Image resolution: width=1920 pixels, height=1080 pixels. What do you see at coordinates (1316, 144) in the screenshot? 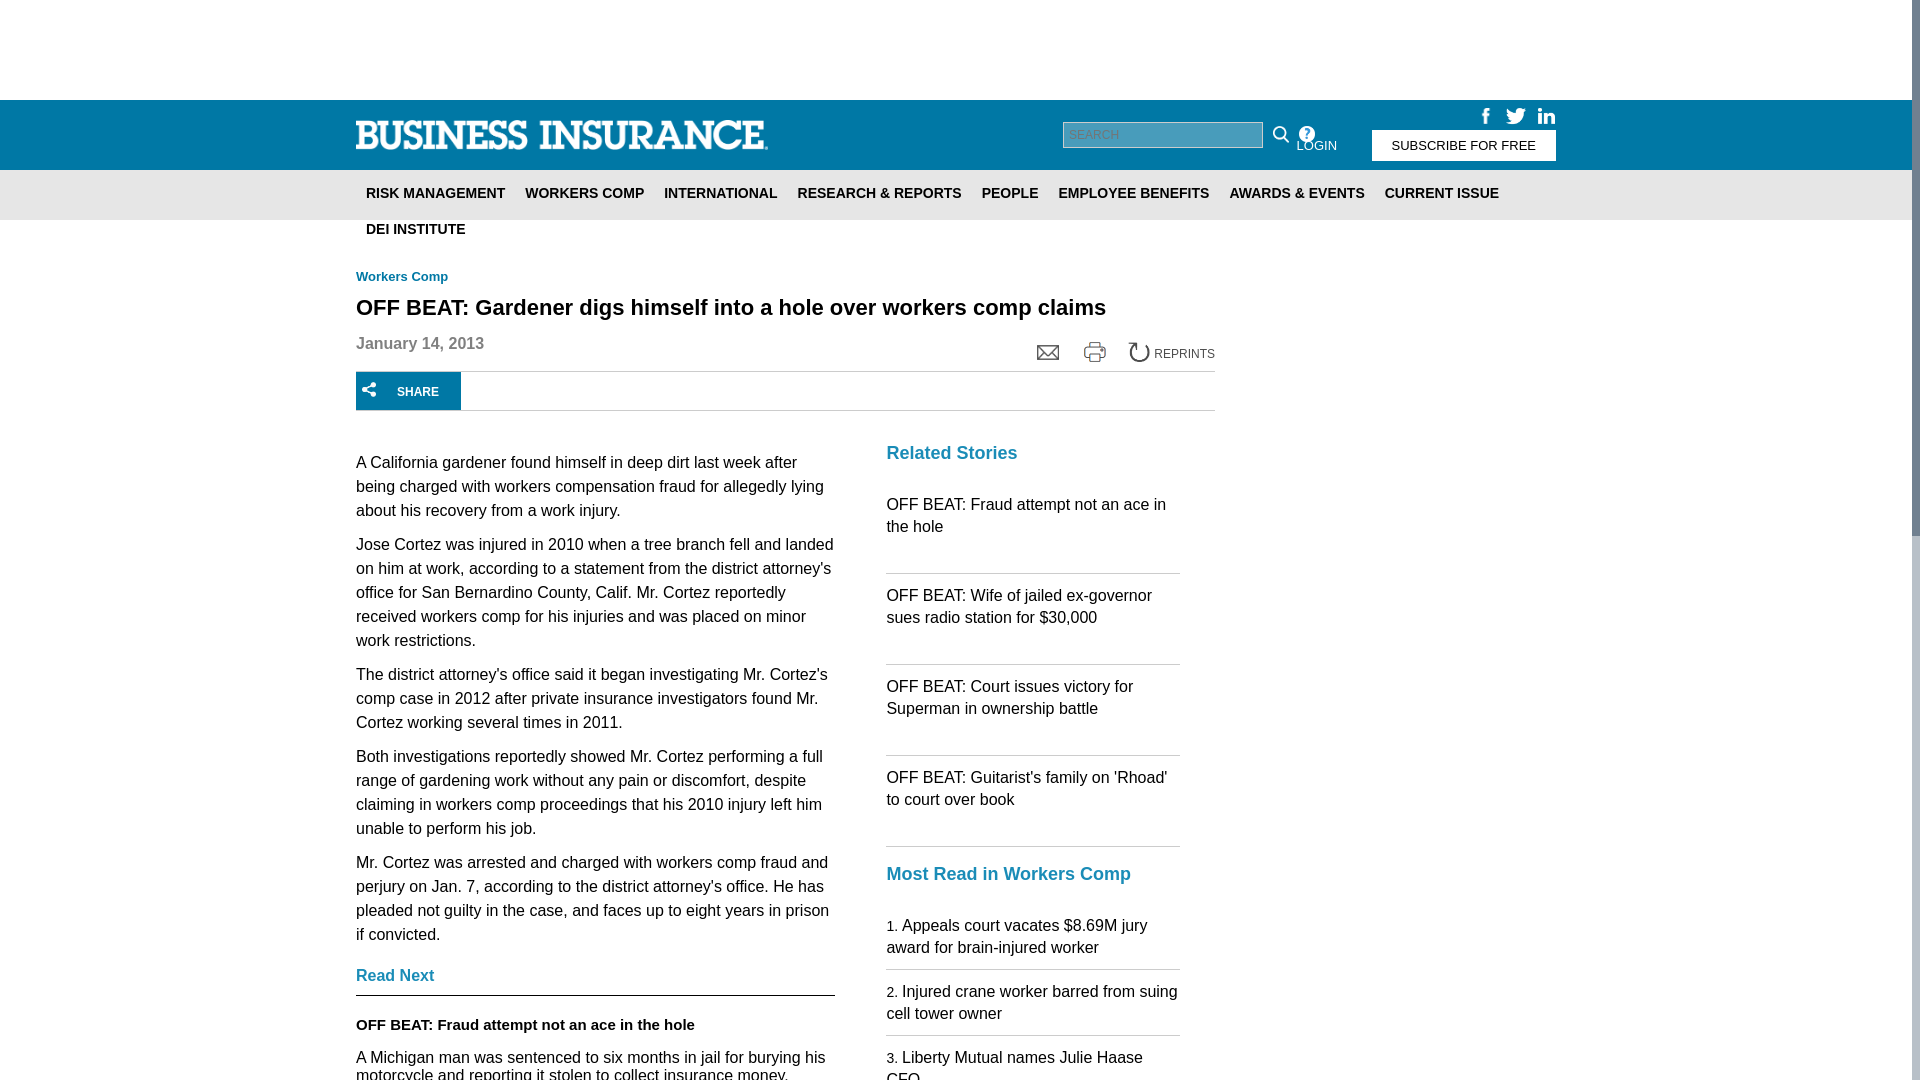
I see `LOGIN` at bounding box center [1316, 144].